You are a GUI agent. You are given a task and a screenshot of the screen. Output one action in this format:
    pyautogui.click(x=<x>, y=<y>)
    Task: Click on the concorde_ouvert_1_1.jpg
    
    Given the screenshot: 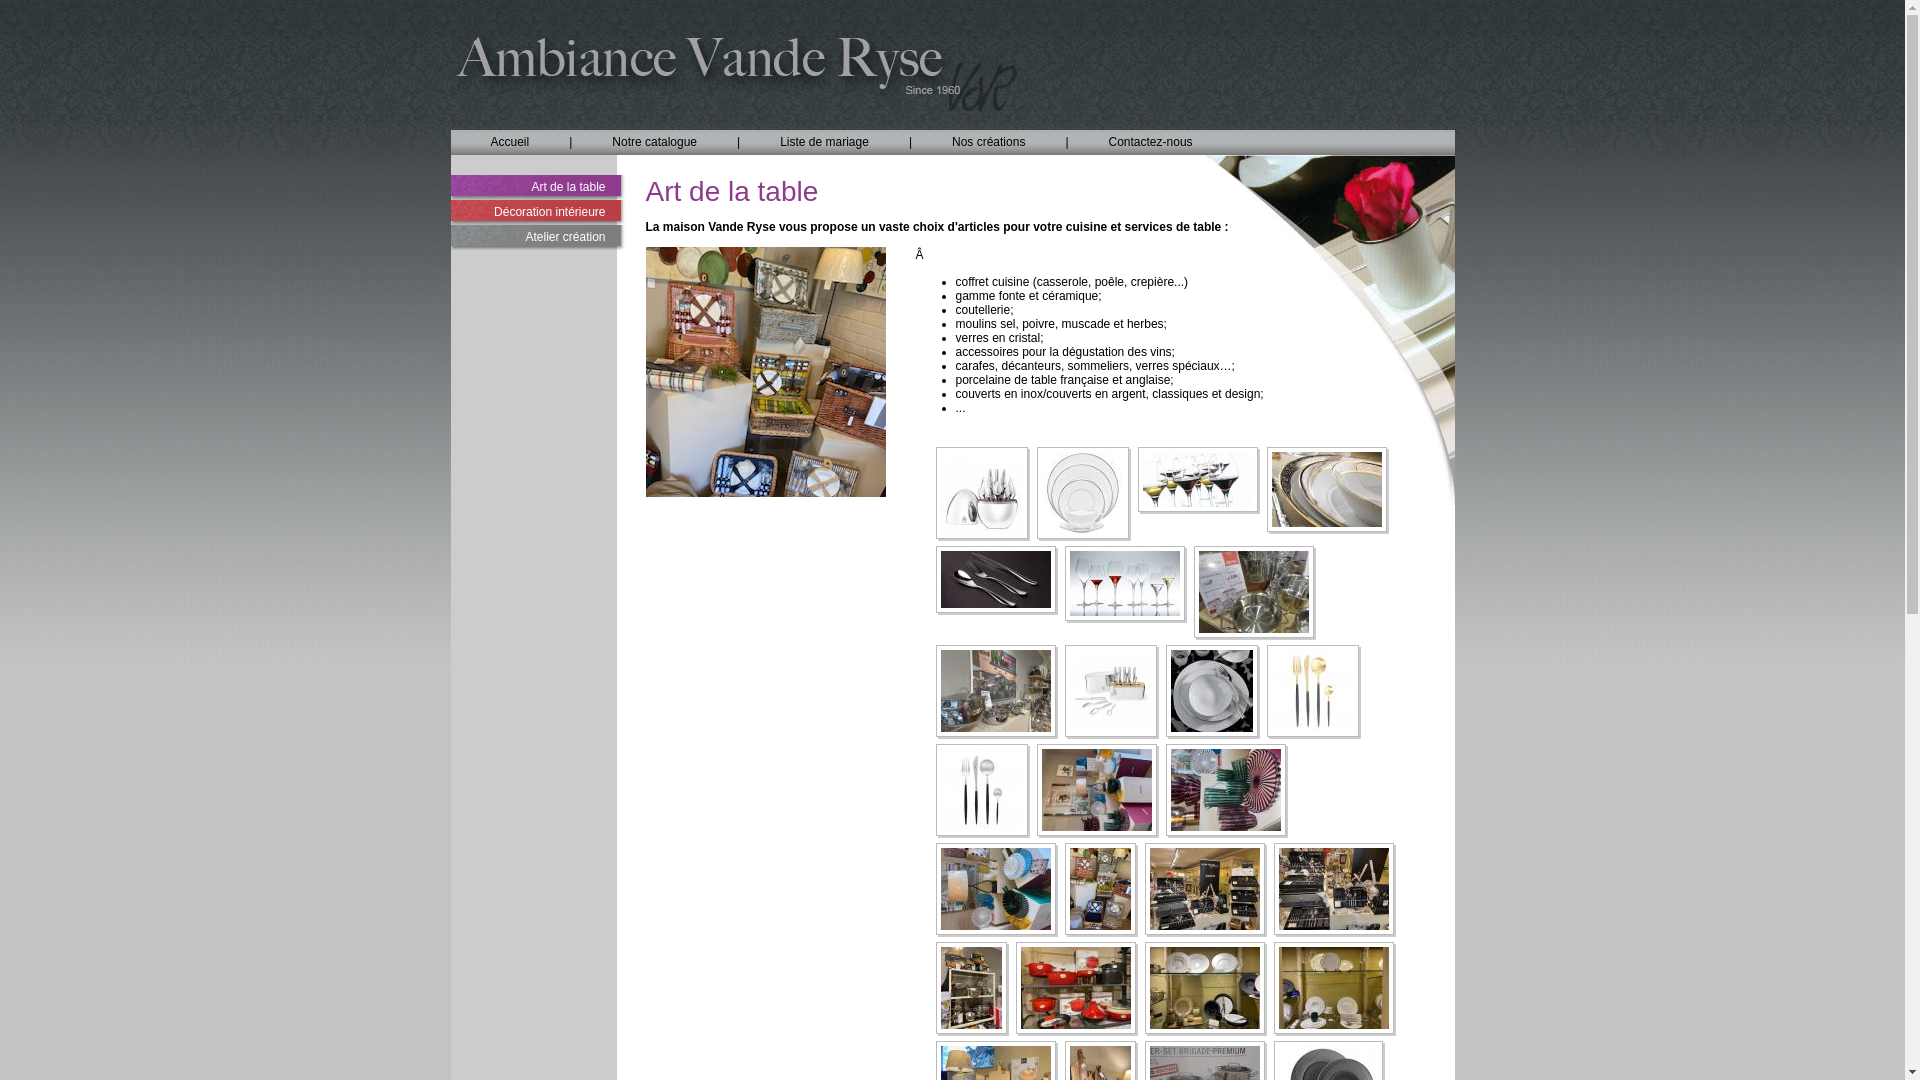 What is the action you would take?
    pyautogui.click(x=1110, y=691)
    